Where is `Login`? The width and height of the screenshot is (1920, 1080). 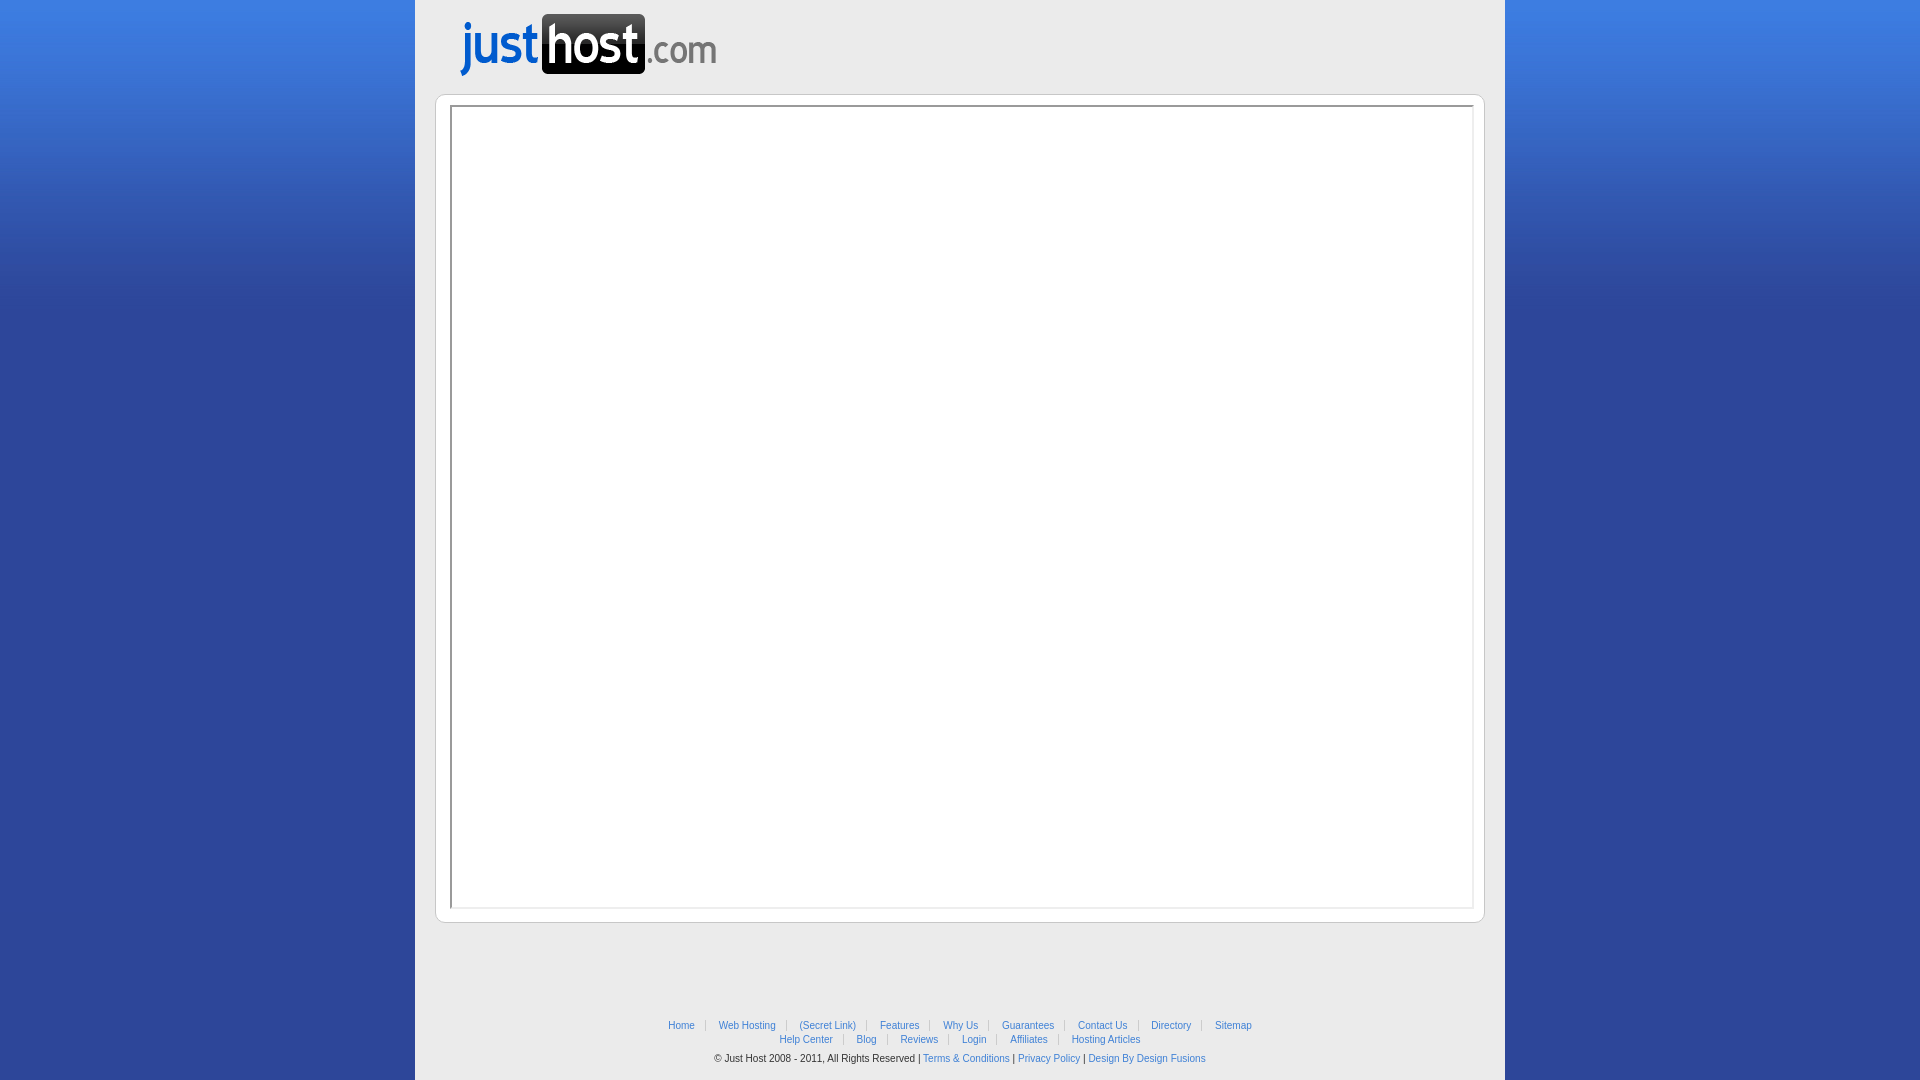
Login is located at coordinates (974, 1040).